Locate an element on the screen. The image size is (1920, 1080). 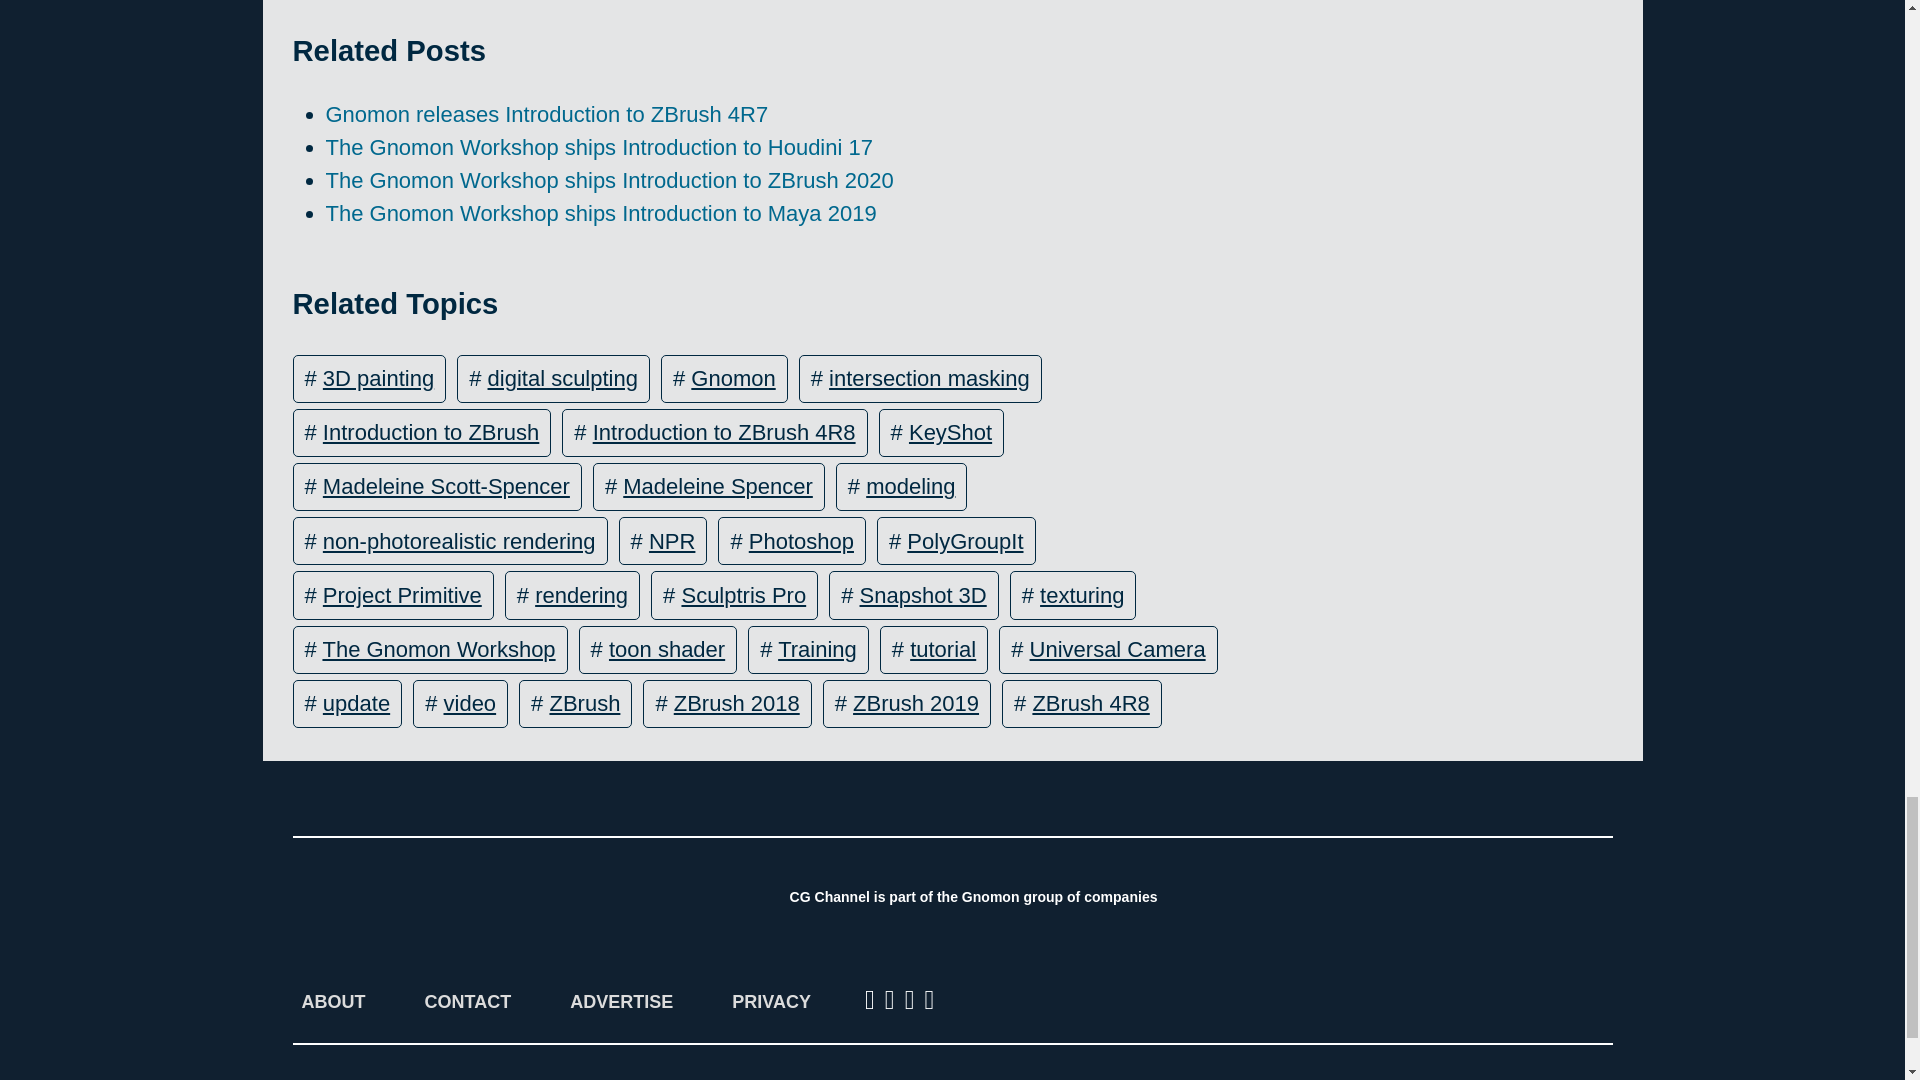
Gnomon Workshop is located at coordinates (1508, 898).